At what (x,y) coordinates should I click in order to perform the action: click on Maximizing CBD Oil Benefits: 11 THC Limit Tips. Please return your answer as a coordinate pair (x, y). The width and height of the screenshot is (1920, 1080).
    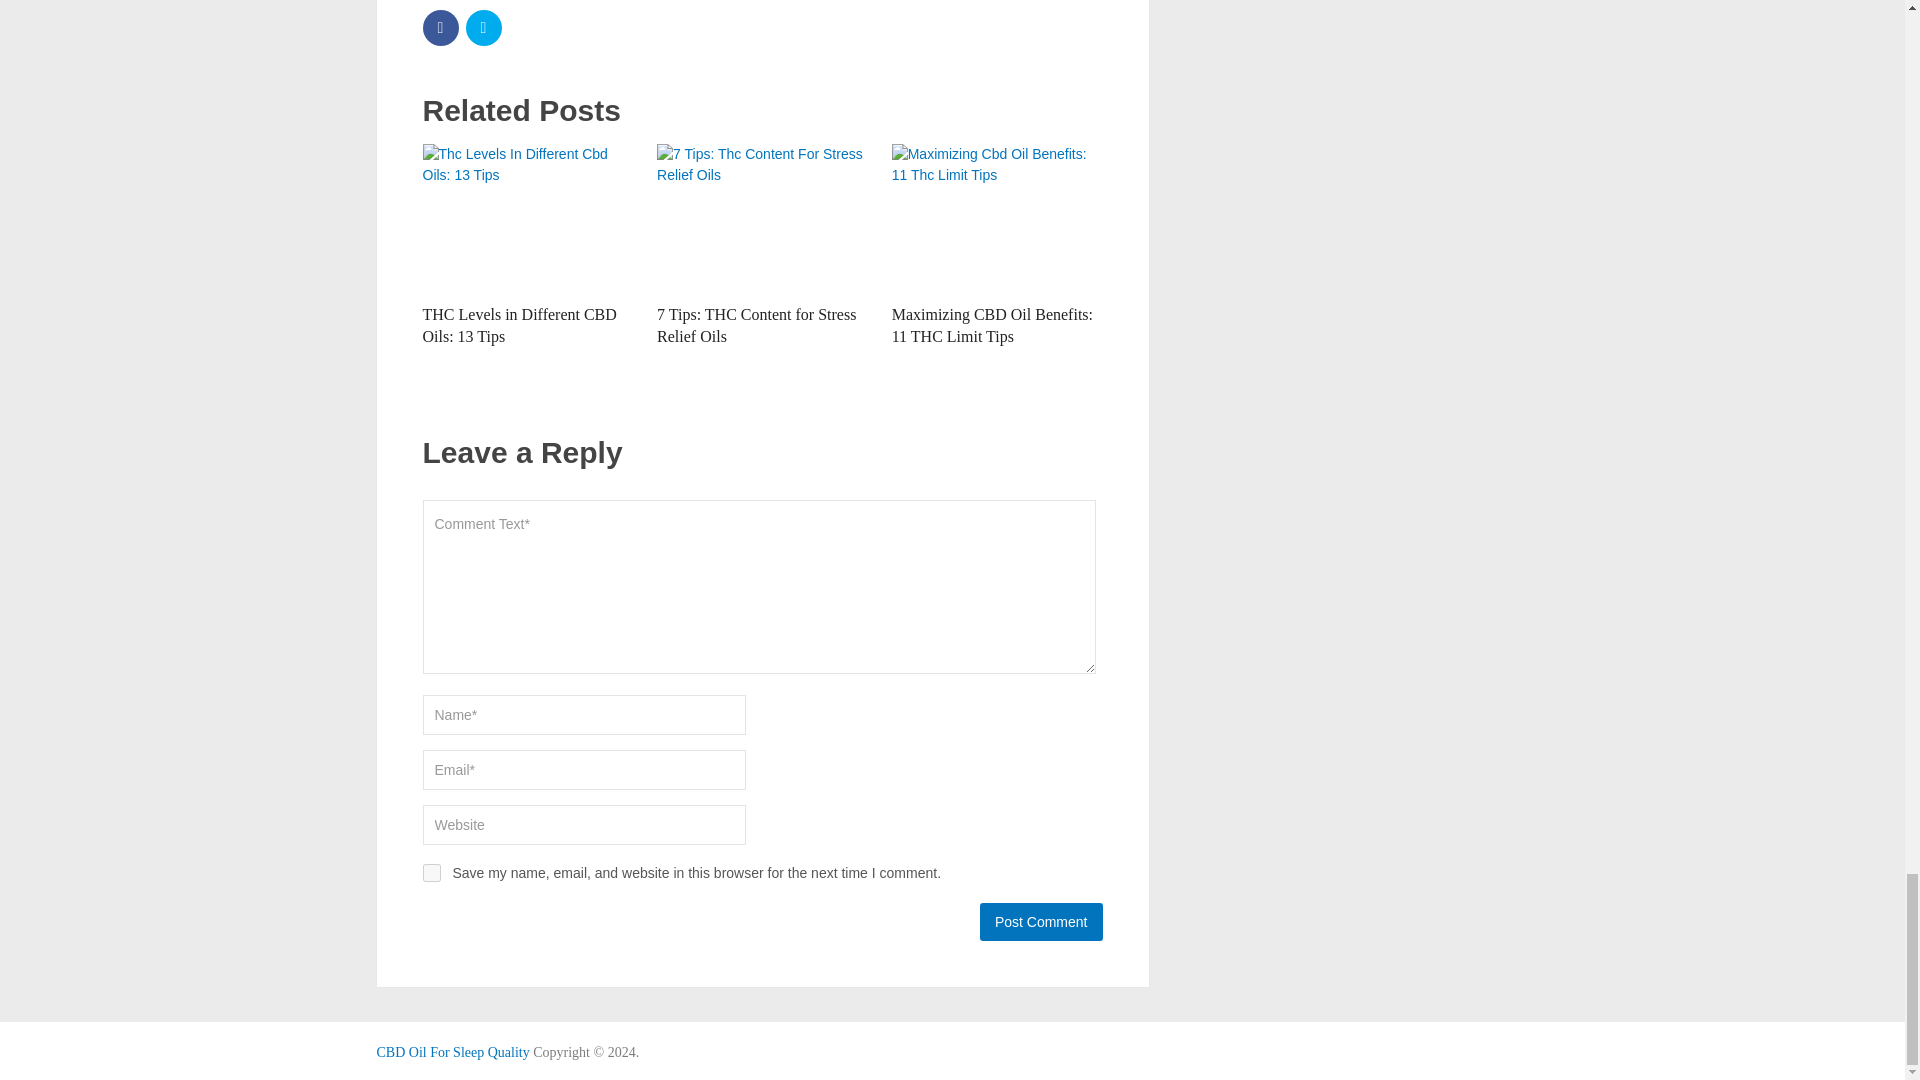
    Looking at the image, I should click on (997, 218).